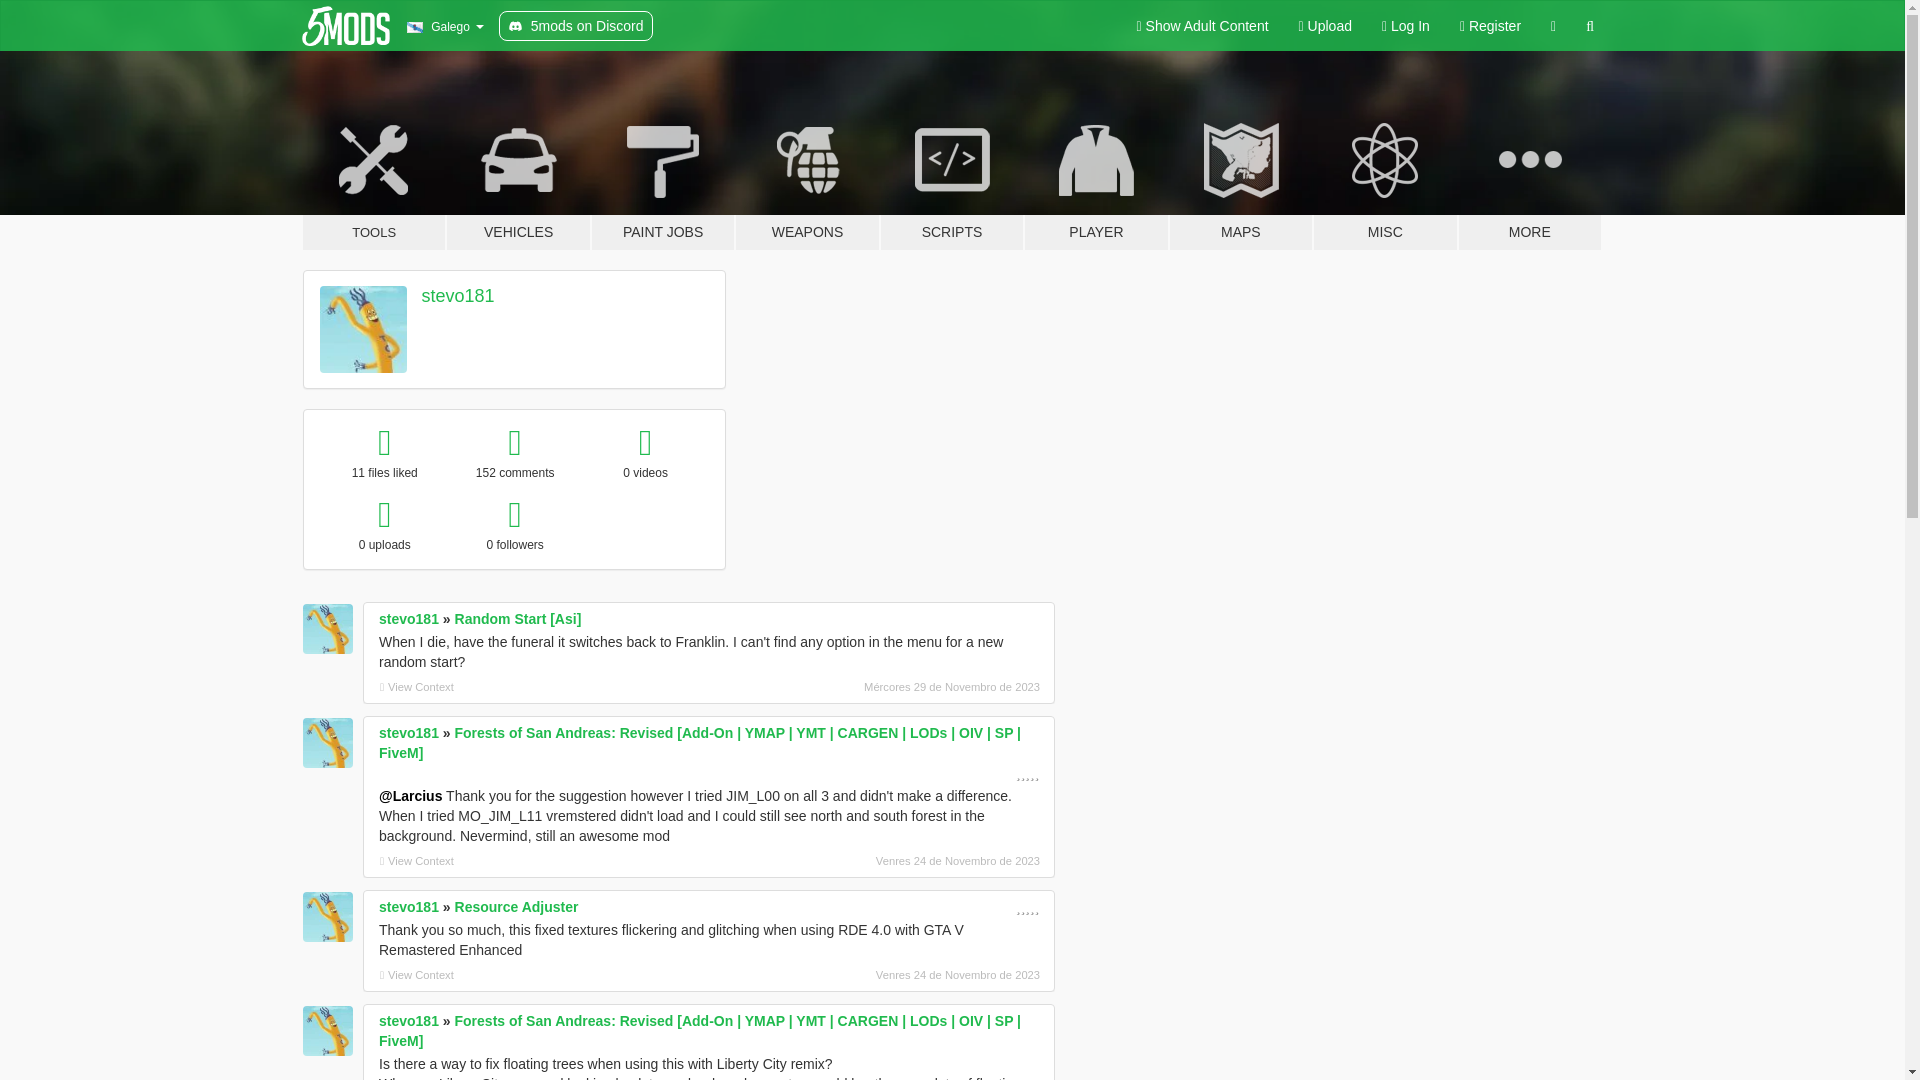 The width and height of the screenshot is (1920, 1080). I want to click on 5mods on Discord, so click(576, 26).